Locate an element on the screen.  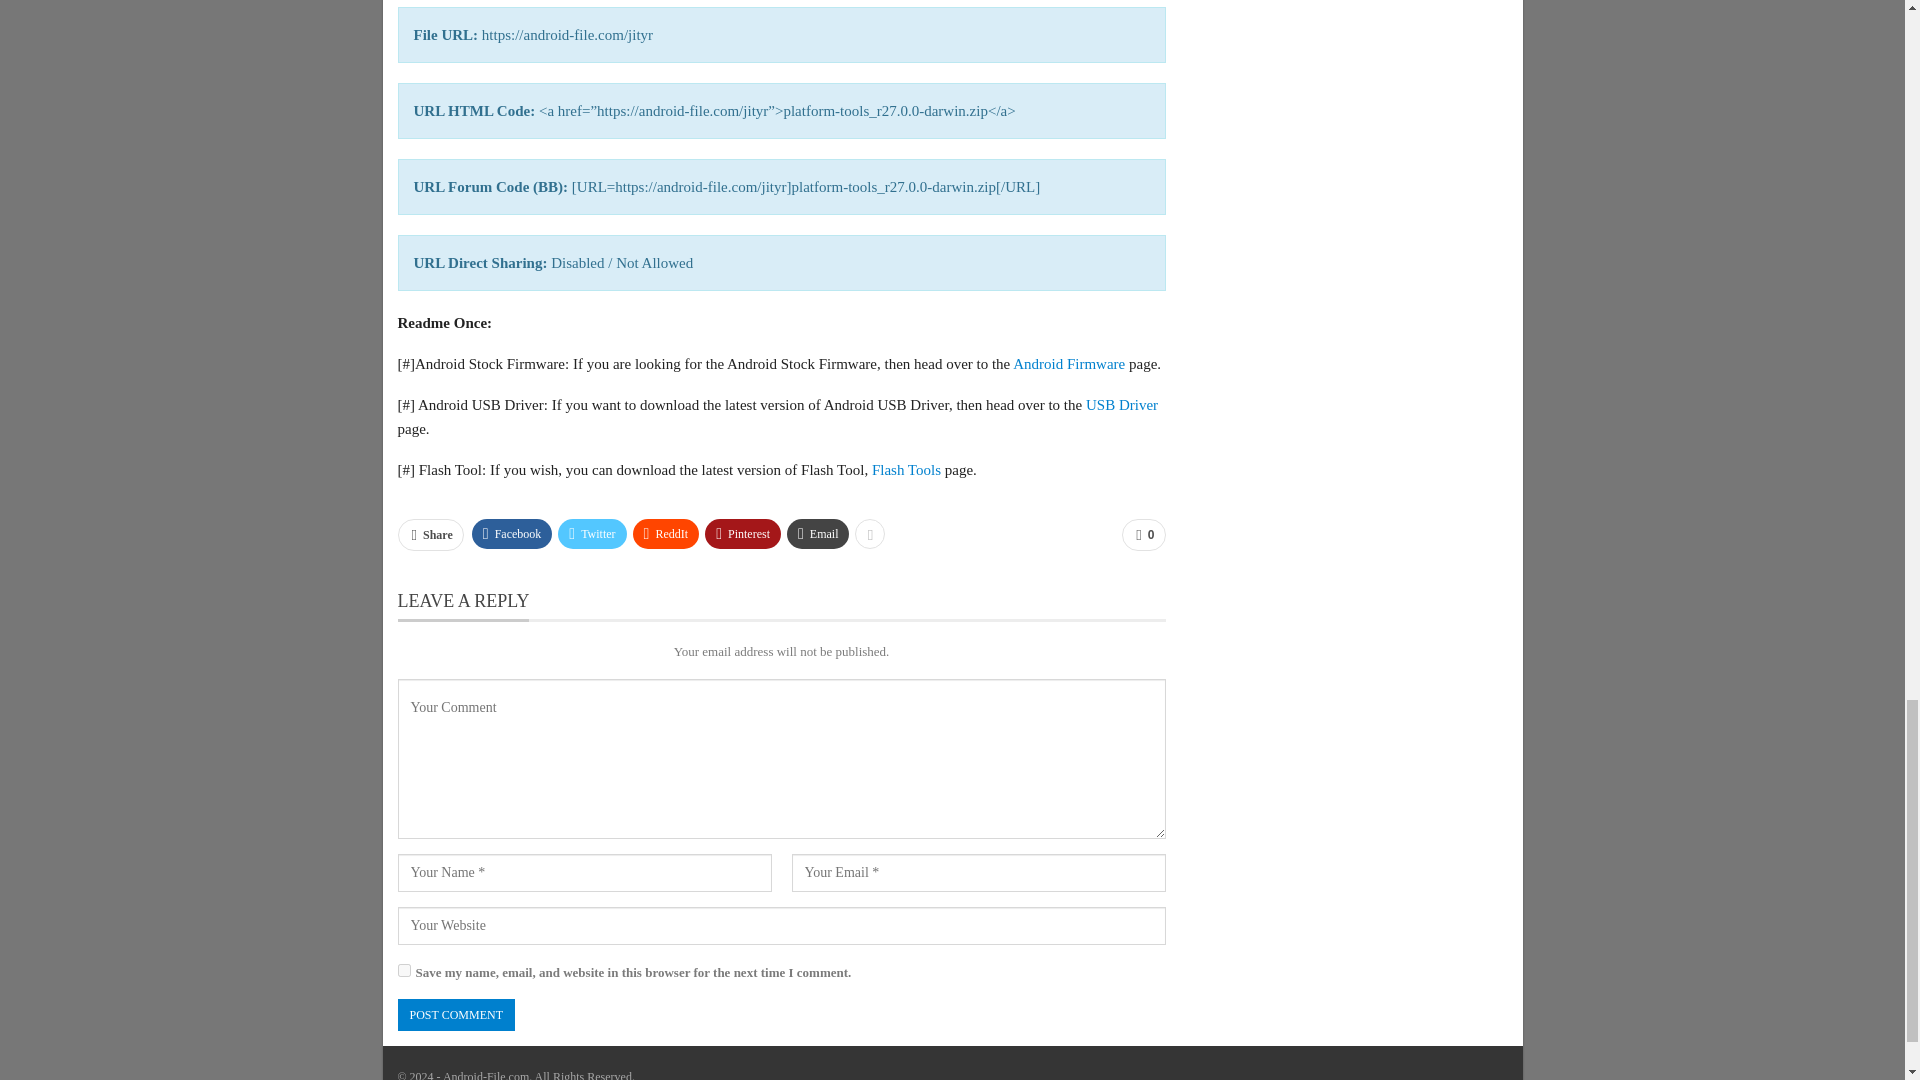
USB Driver is located at coordinates (1122, 404).